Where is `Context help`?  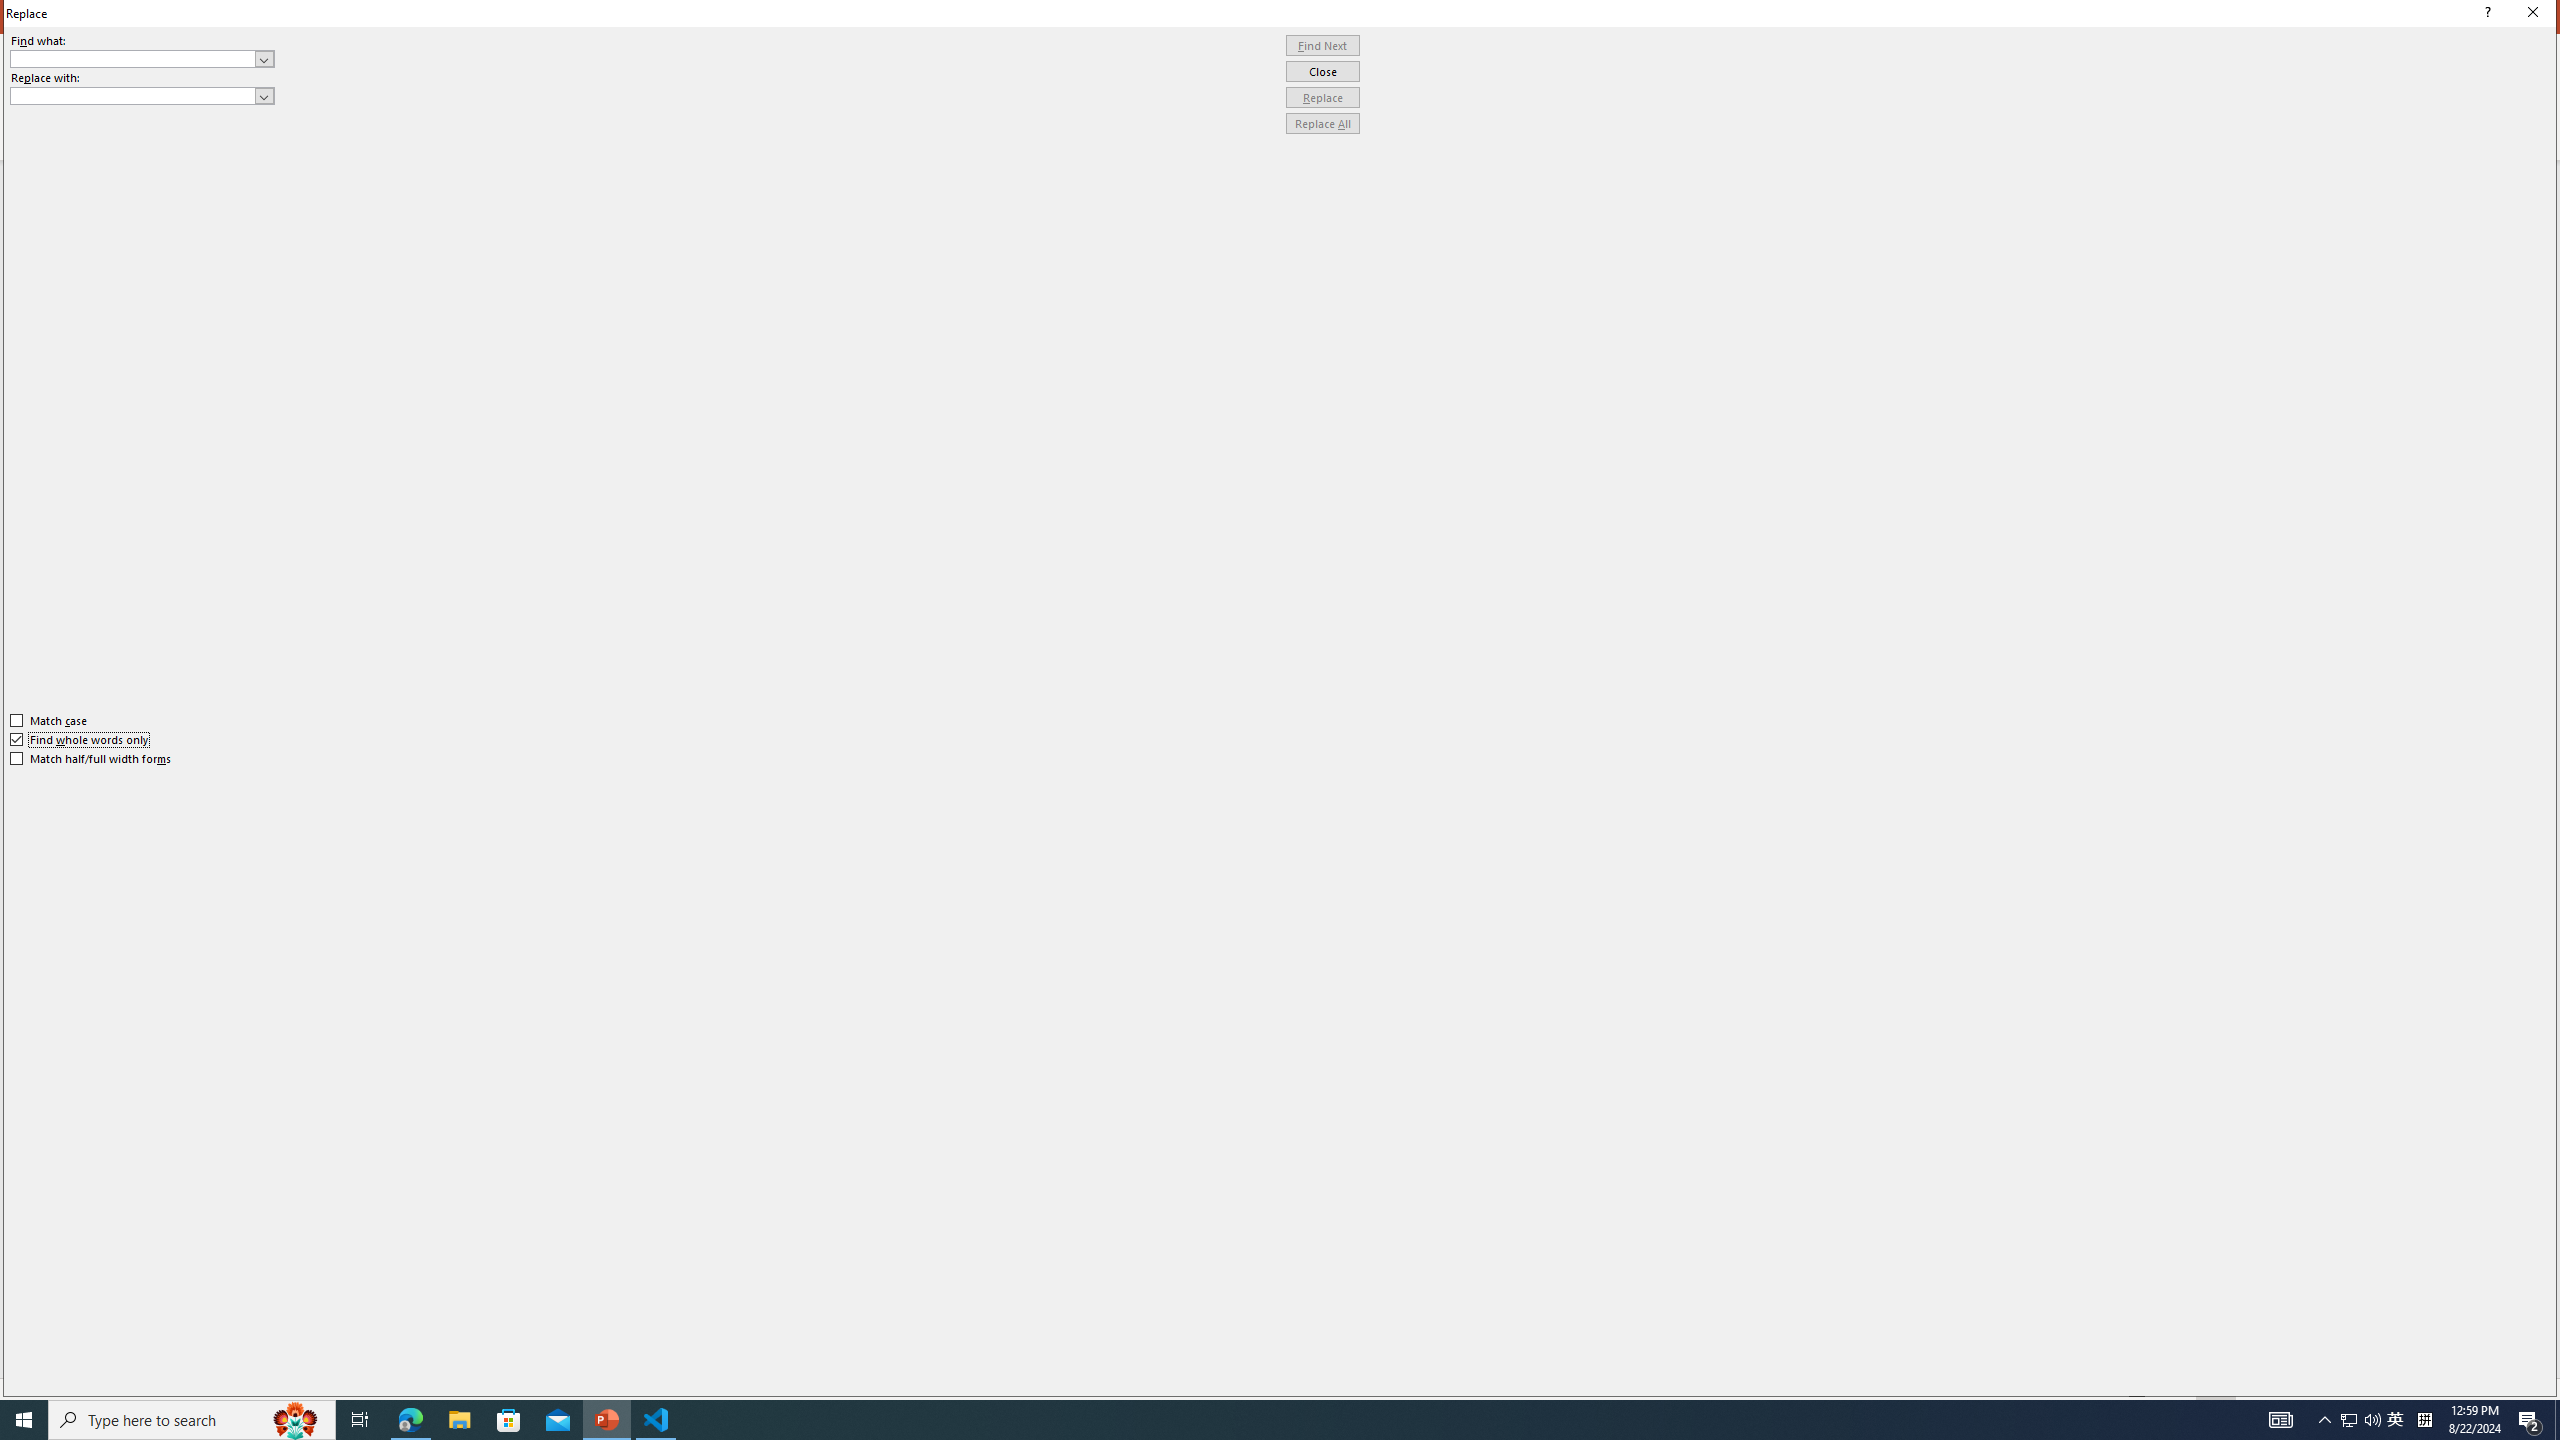 Context help is located at coordinates (2485, 14).